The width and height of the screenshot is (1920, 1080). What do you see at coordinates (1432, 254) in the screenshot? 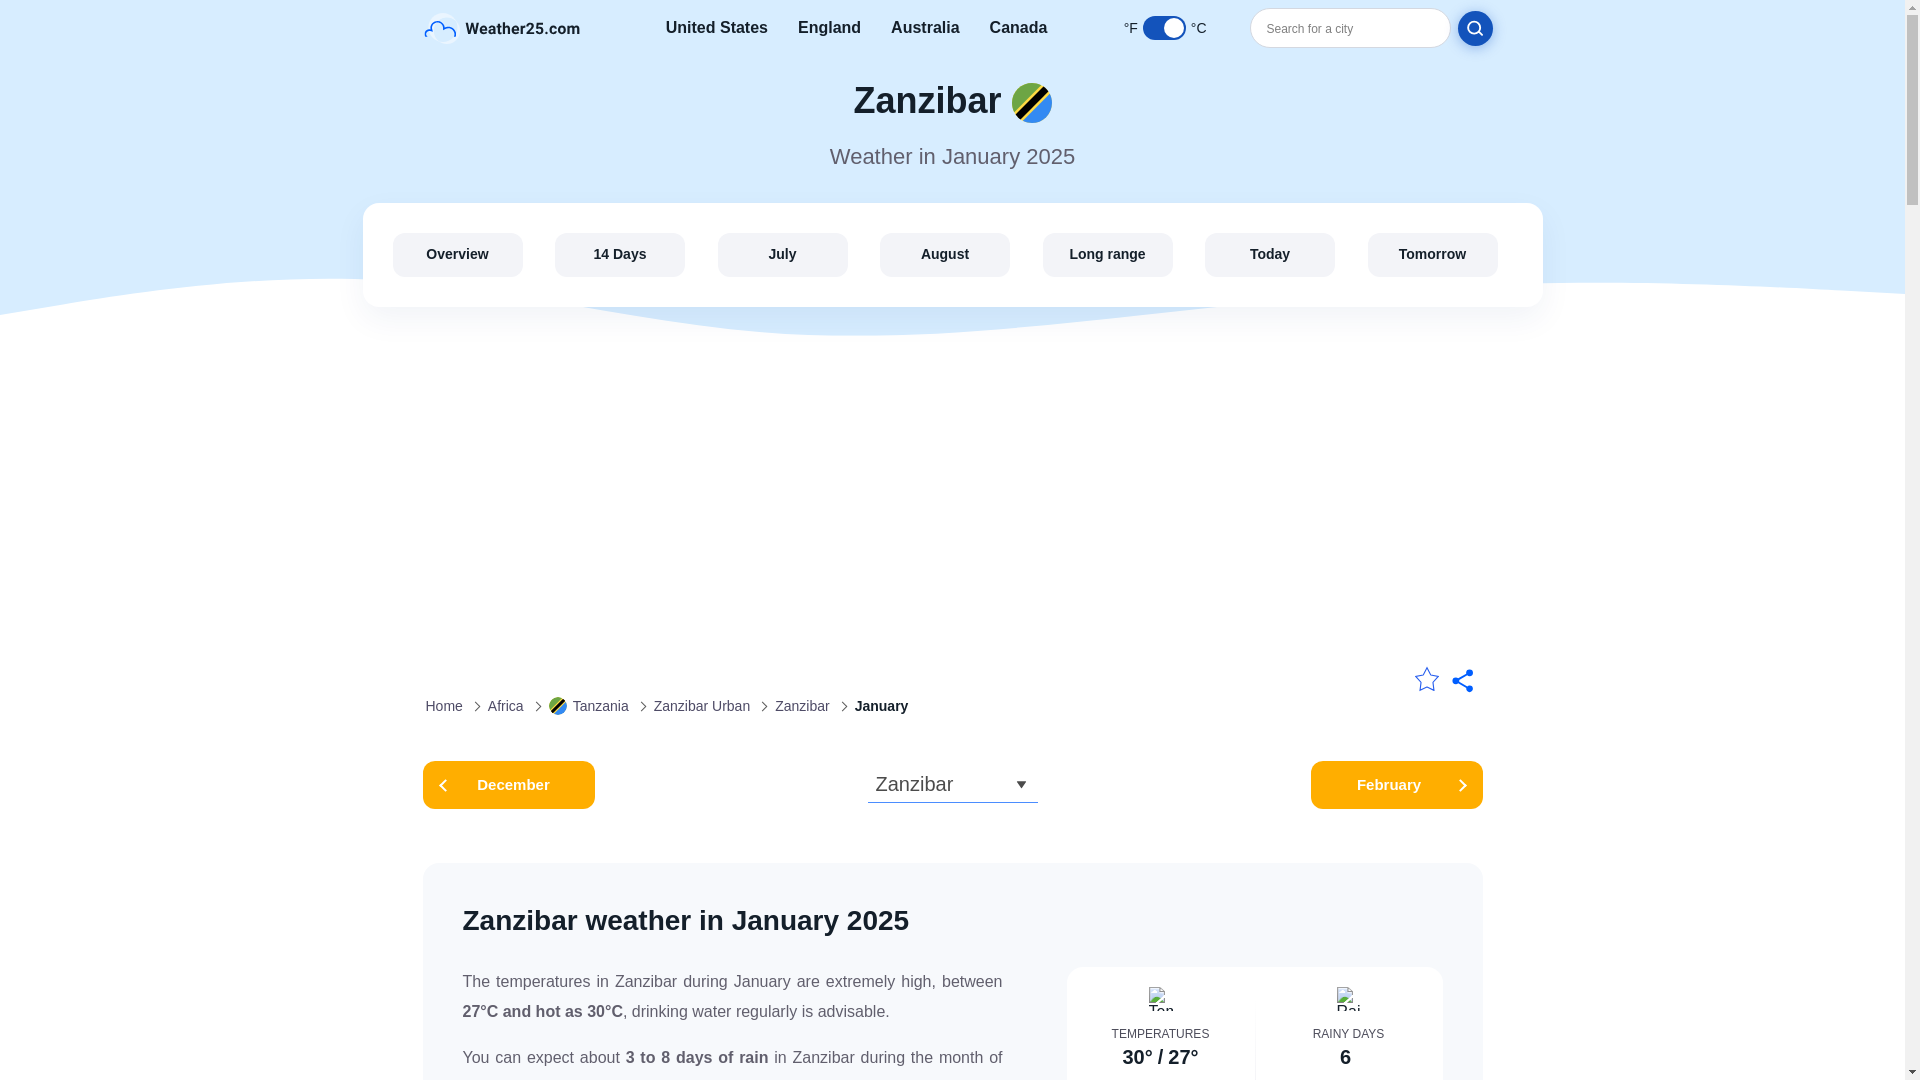
I see `Tomorrow` at bounding box center [1432, 254].